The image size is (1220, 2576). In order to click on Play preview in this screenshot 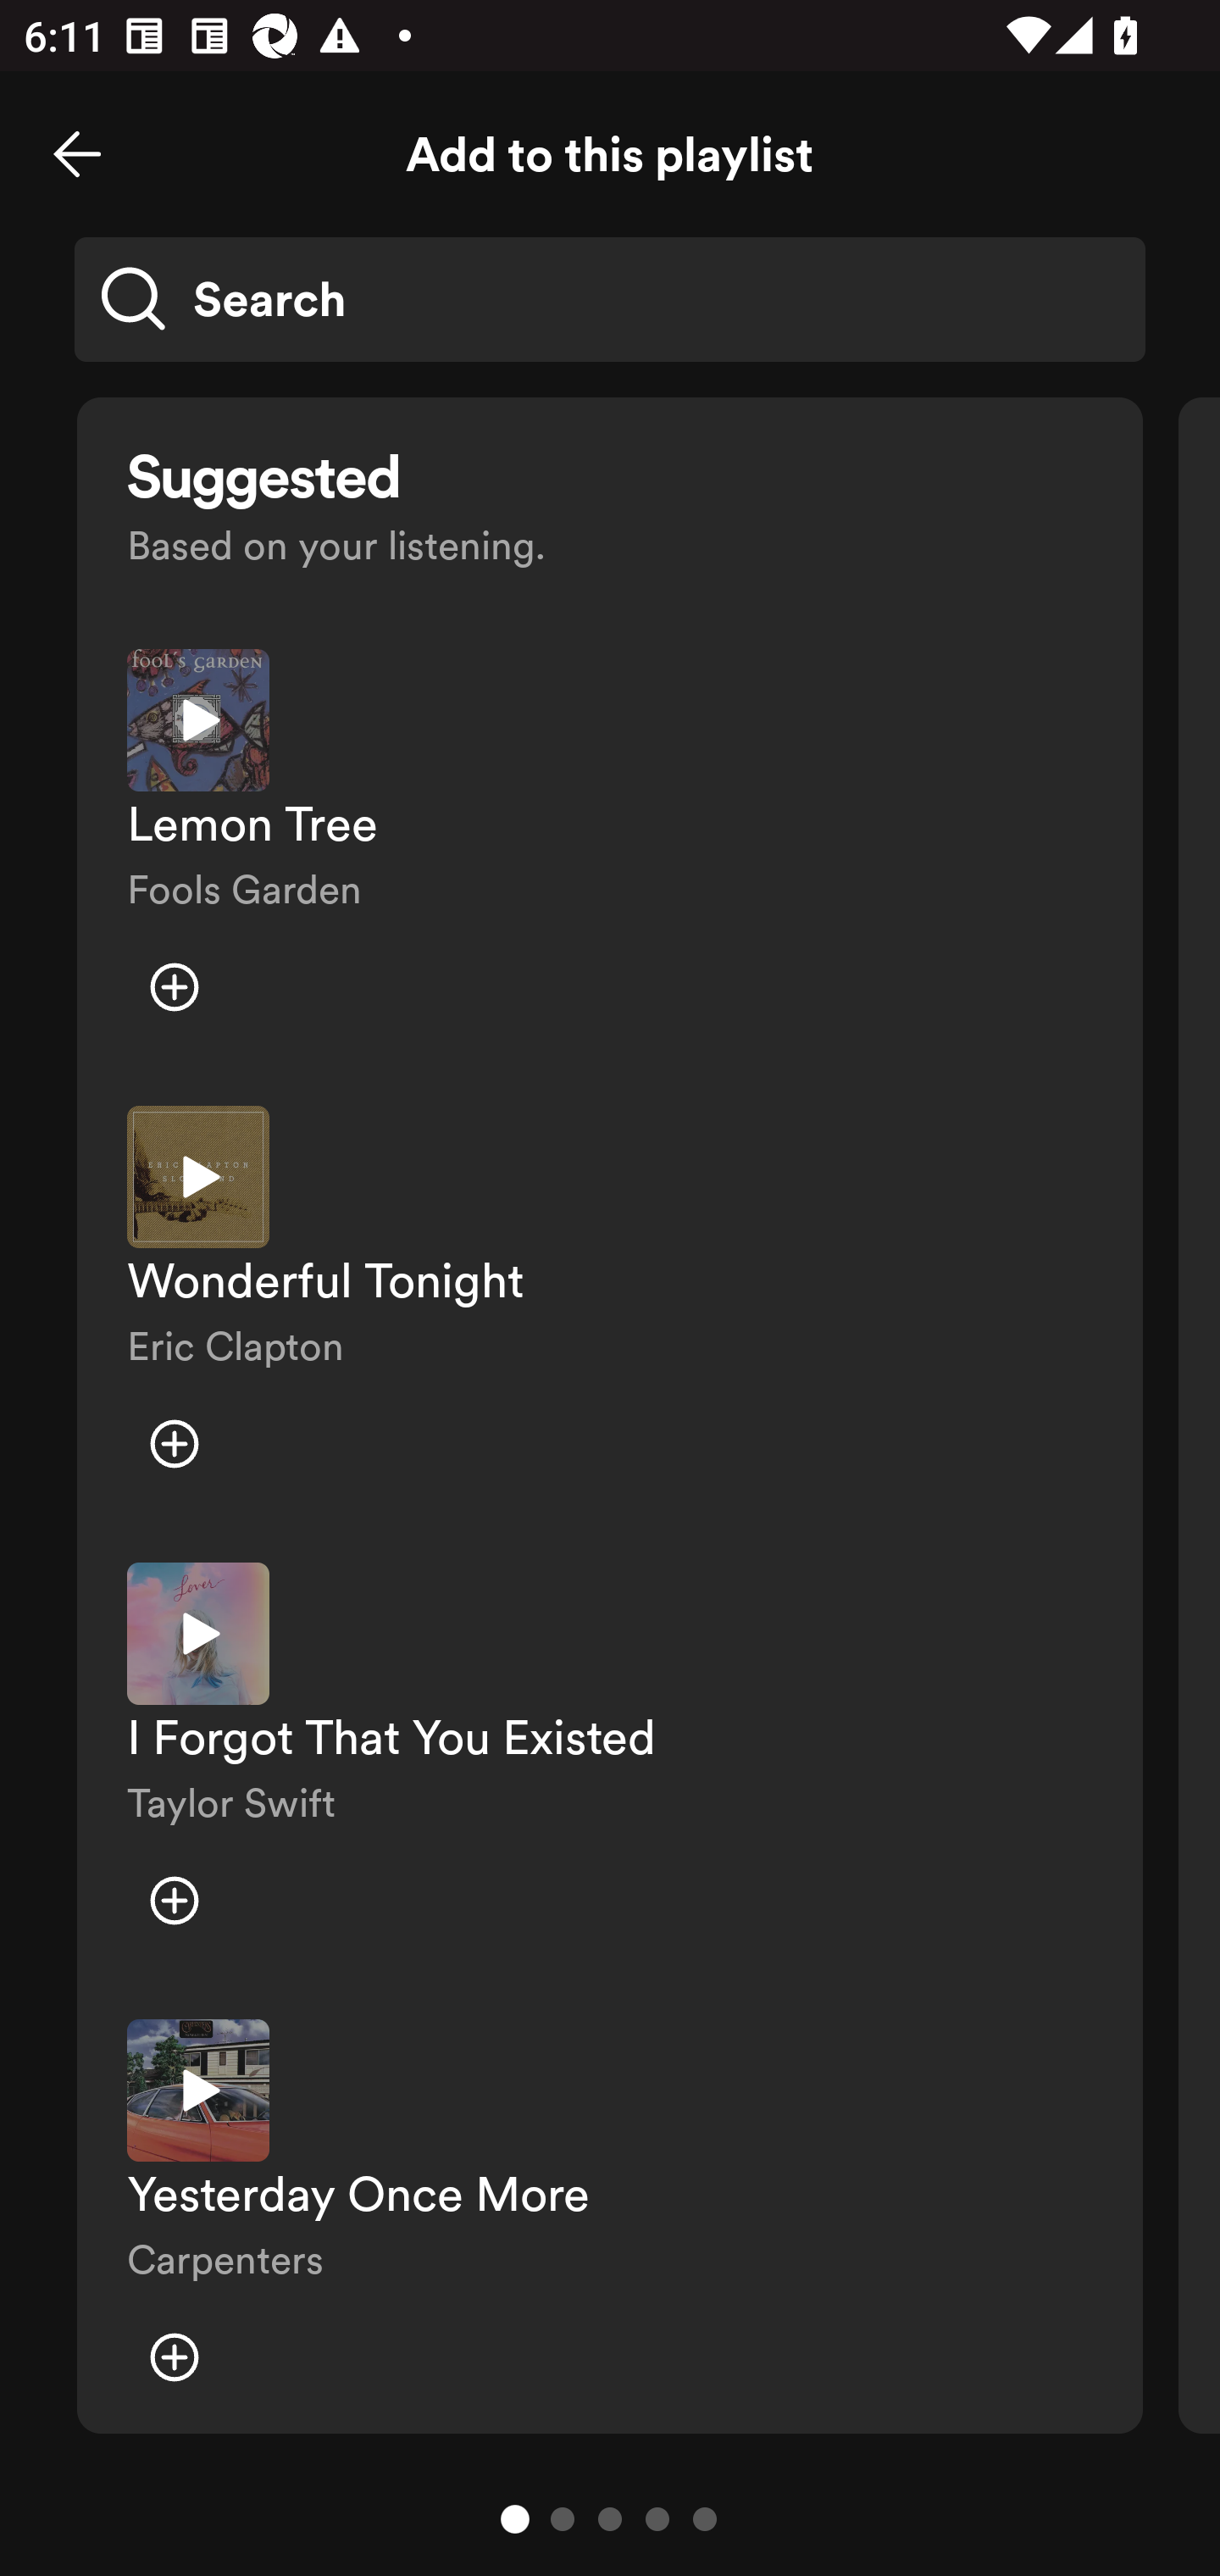, I will do `click(198, 2090)`.